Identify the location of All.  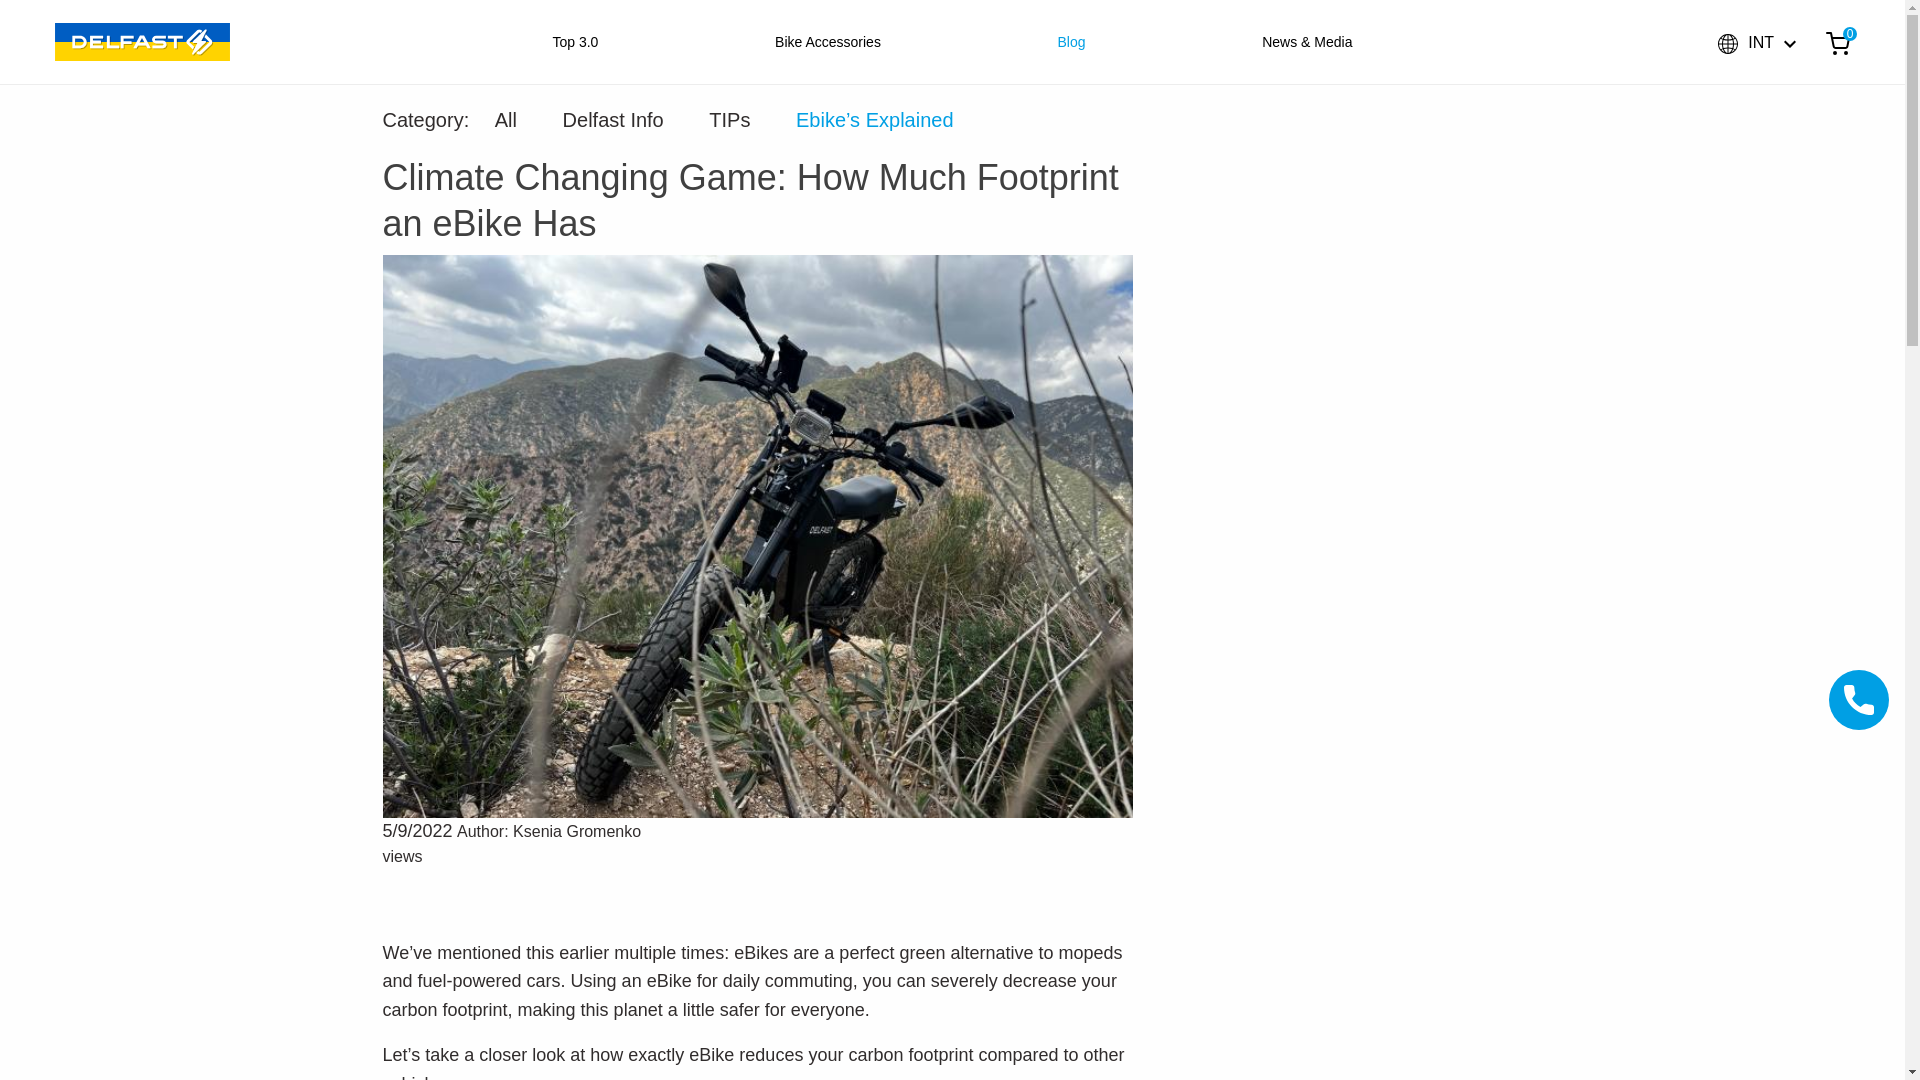
(506, 120).